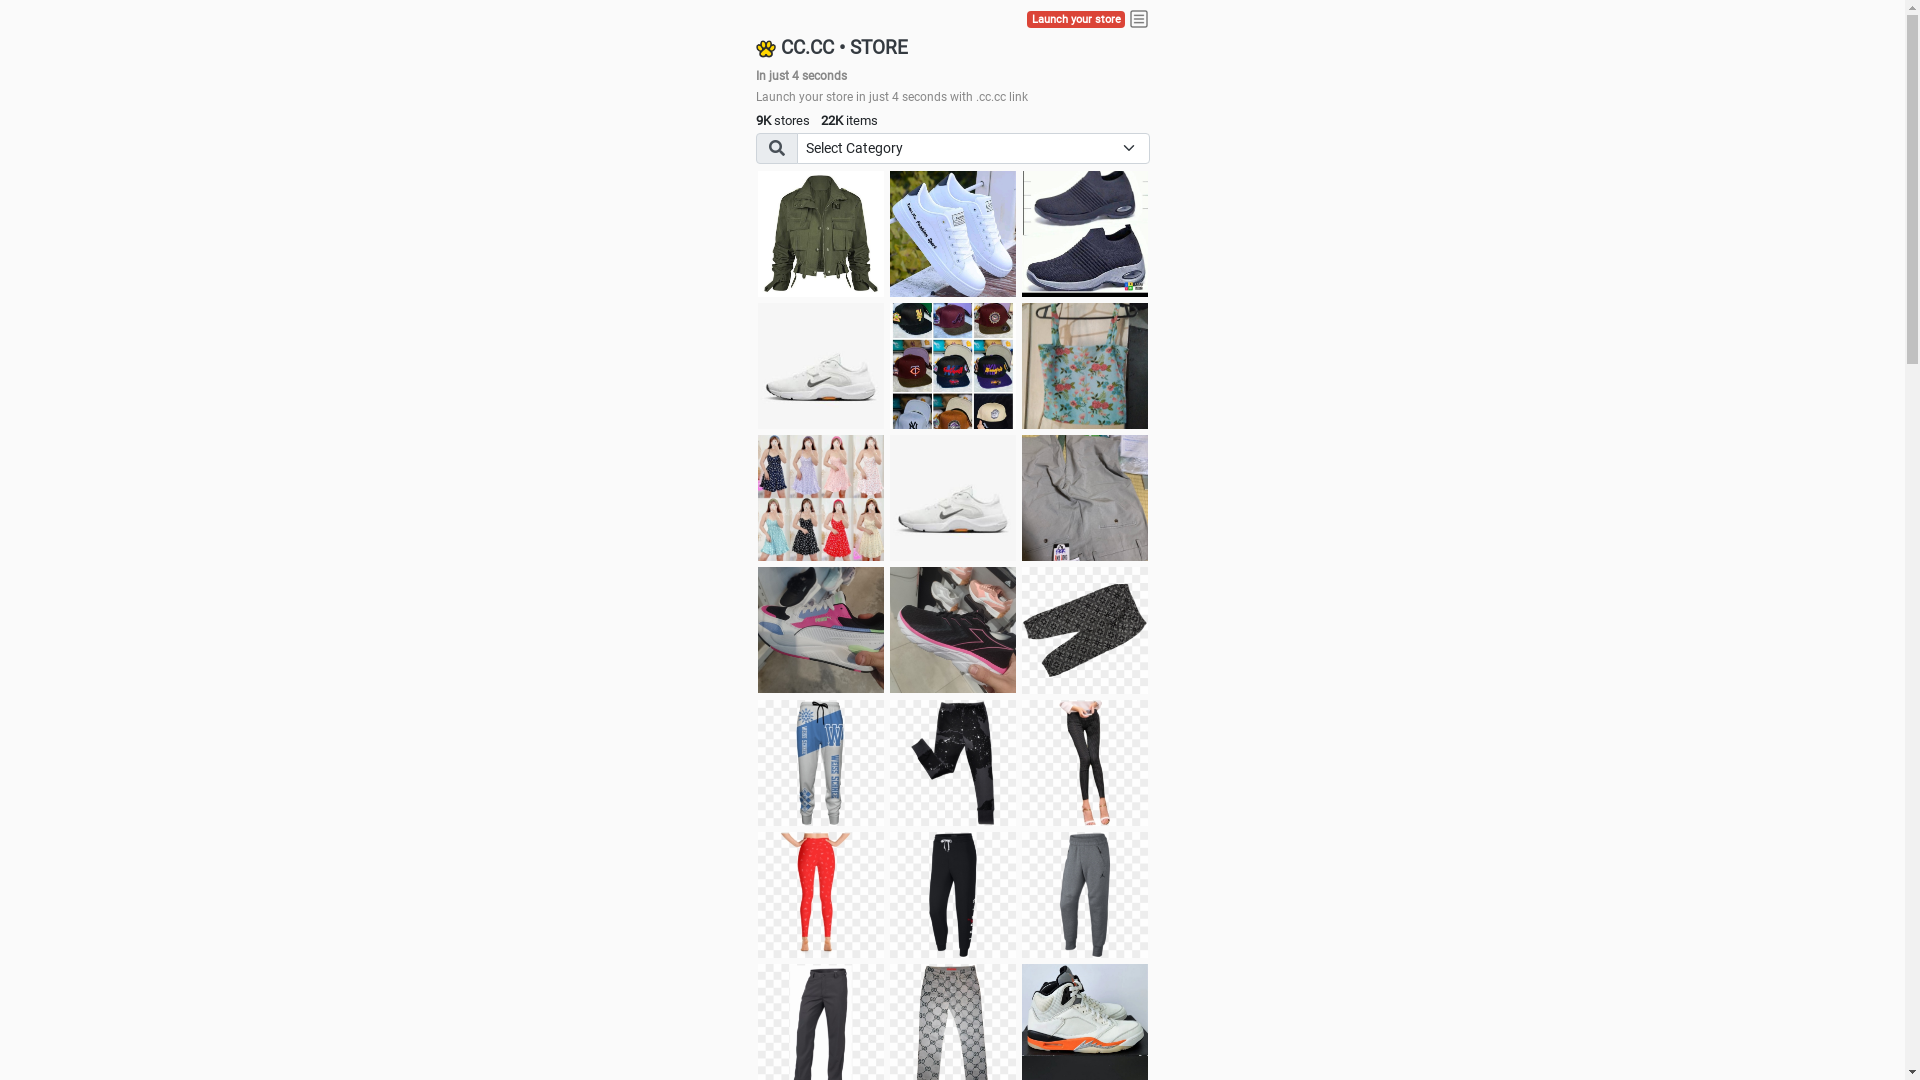 The image size is (1920, 1080). Describe the element at coordinates (953, 763) in the screenshot. I see `Pant` at that location.